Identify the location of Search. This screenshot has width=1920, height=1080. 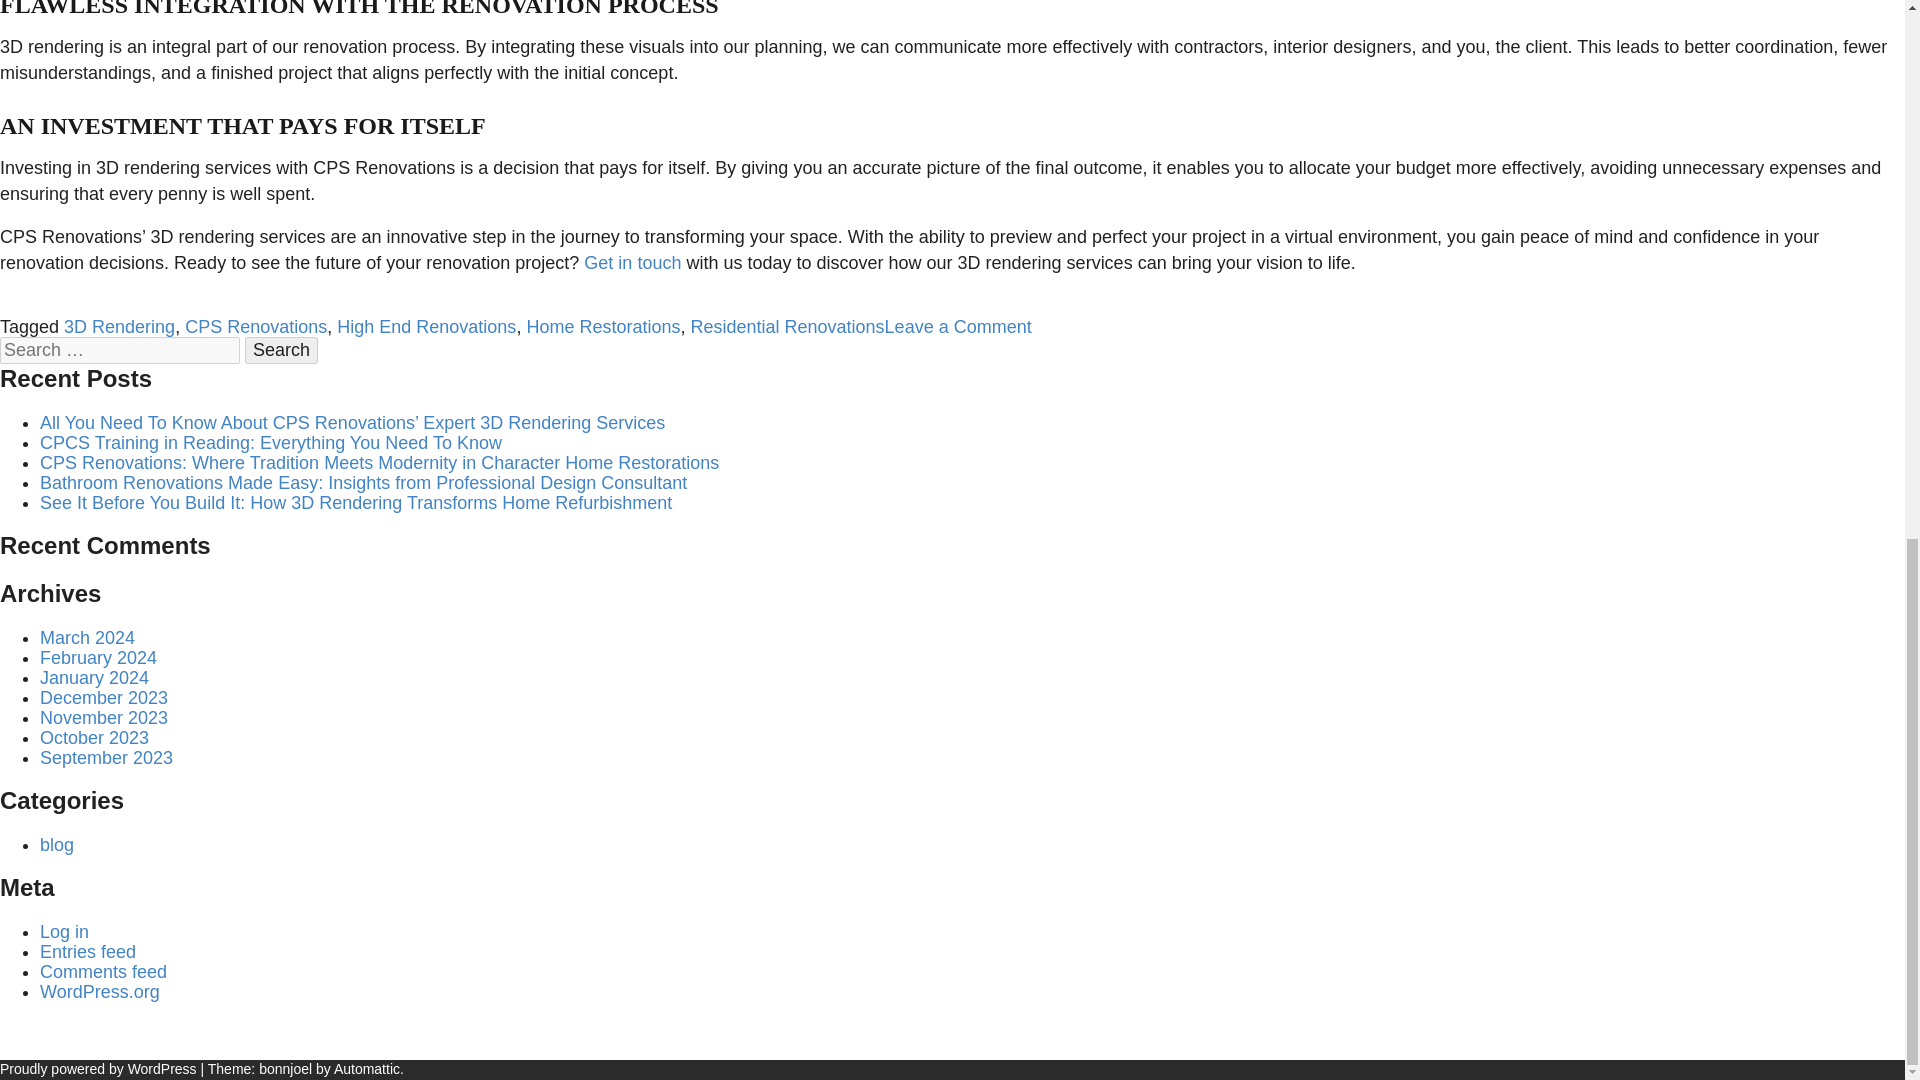
(282, 350).